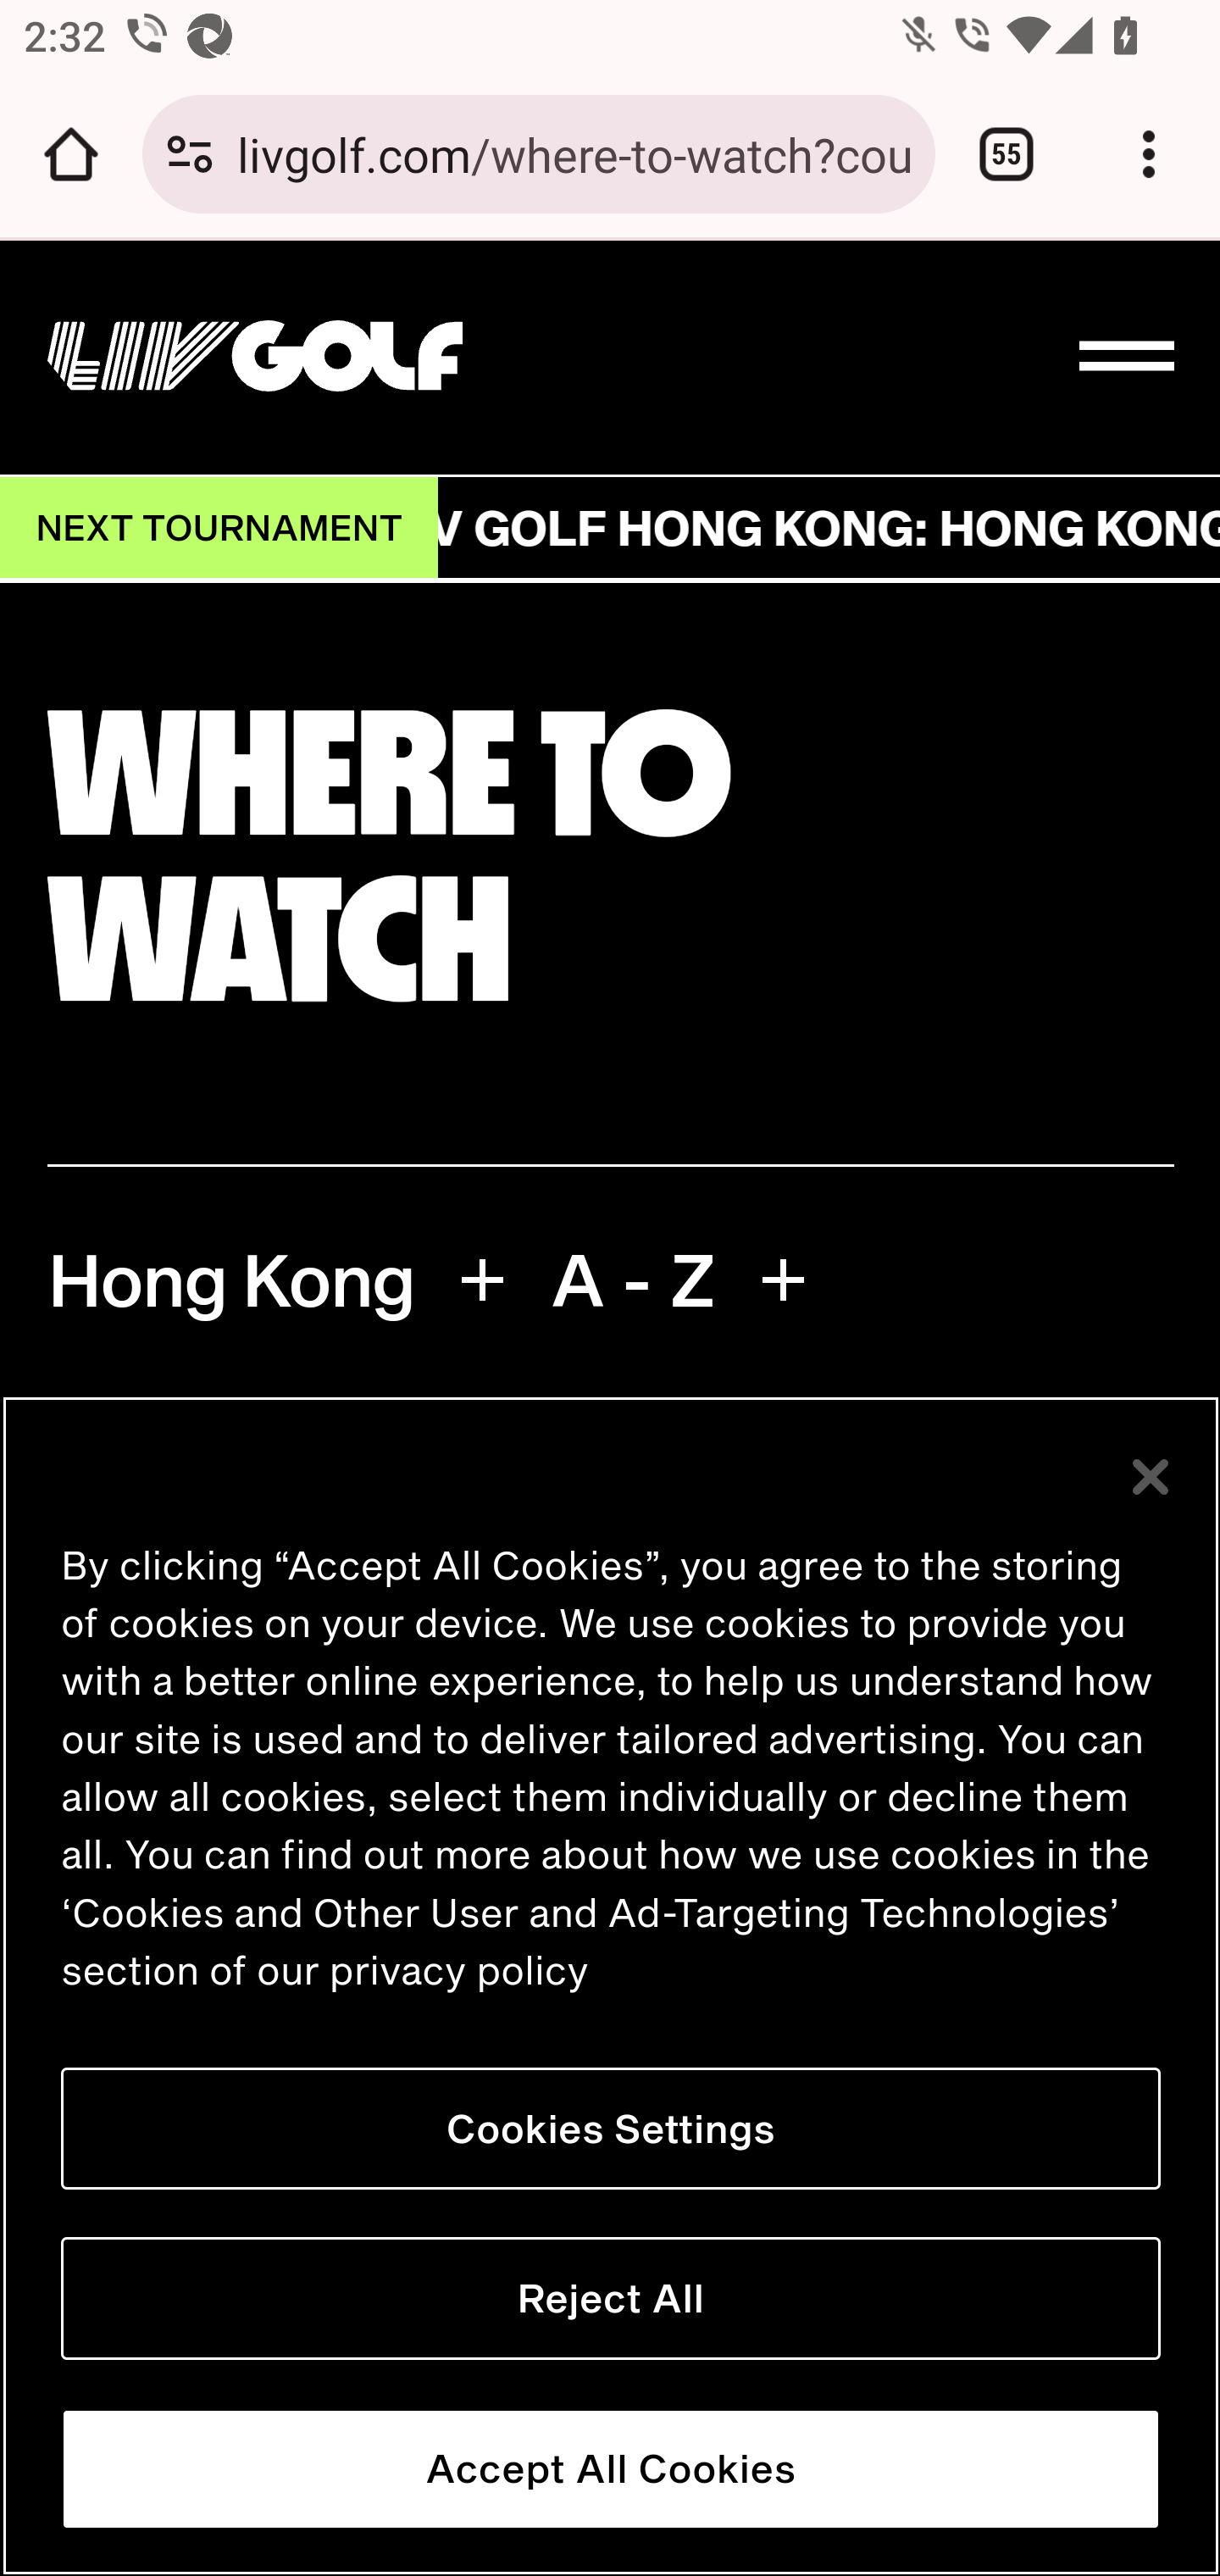 The width and height of the screenshot is (1220, 2576). What do you see at coordinates (611, 2129) in the screenshot?
I see `Cookies Settings` at bounding box center [611, 2129].